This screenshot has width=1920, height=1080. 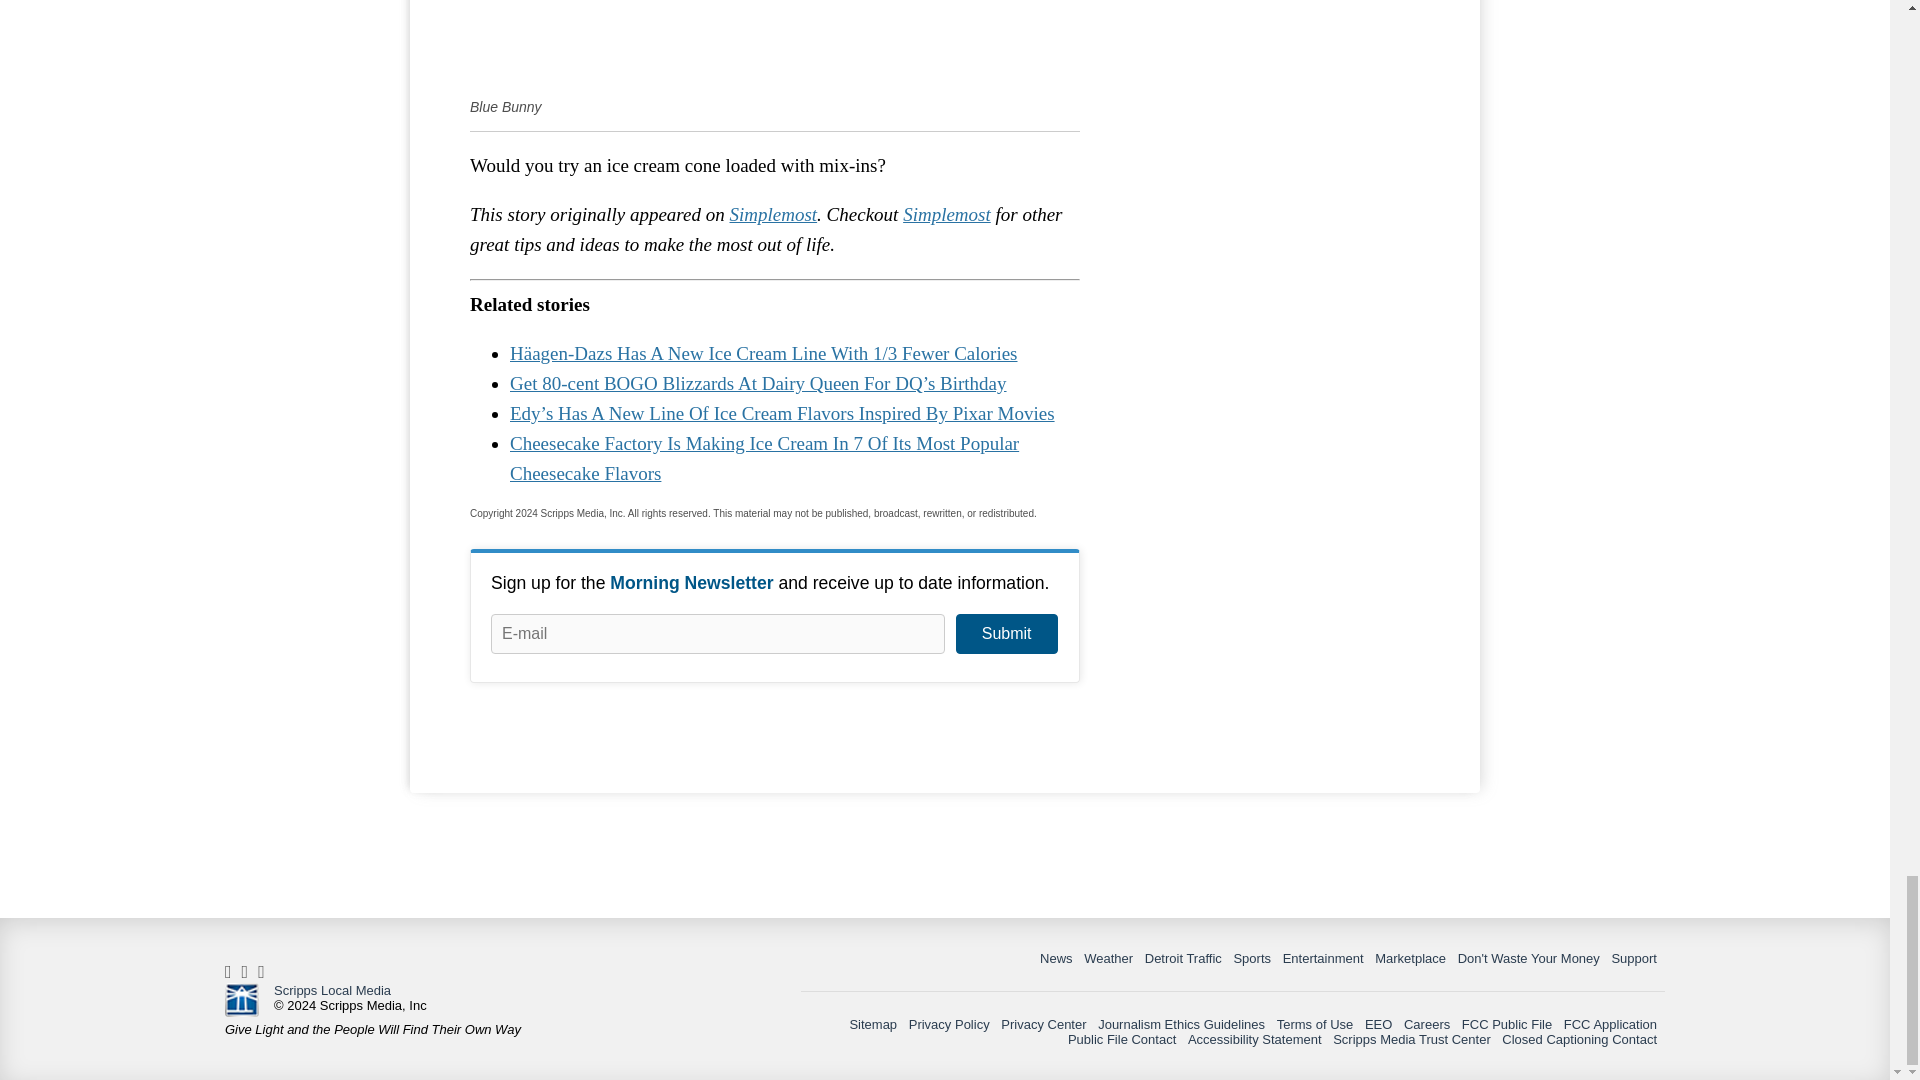 What do you see at coordinates (1006, 634) in the screenshot?
I see `Submit` at bounding box center [1006, 634].